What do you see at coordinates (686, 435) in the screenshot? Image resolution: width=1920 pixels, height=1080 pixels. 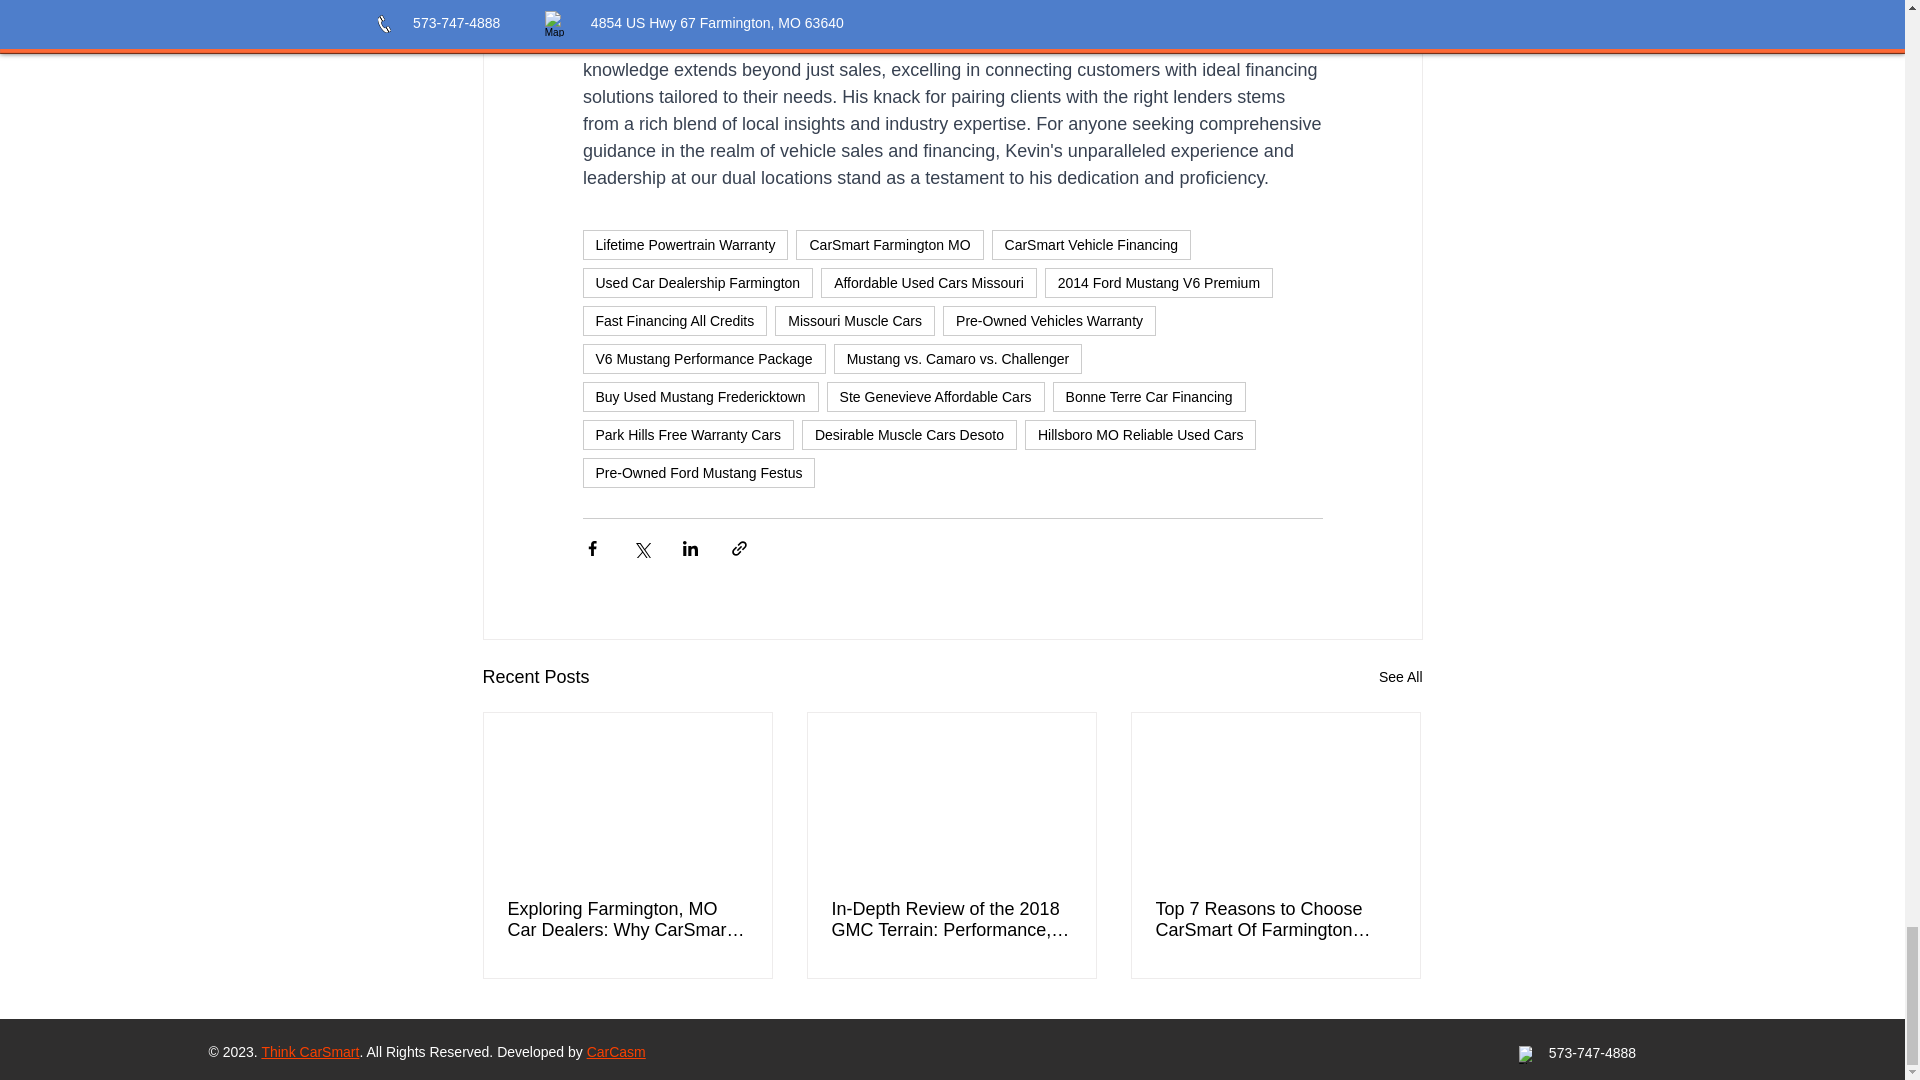 I see `Park Hills Free Warranty Cars` at bounding box center [686, 435].